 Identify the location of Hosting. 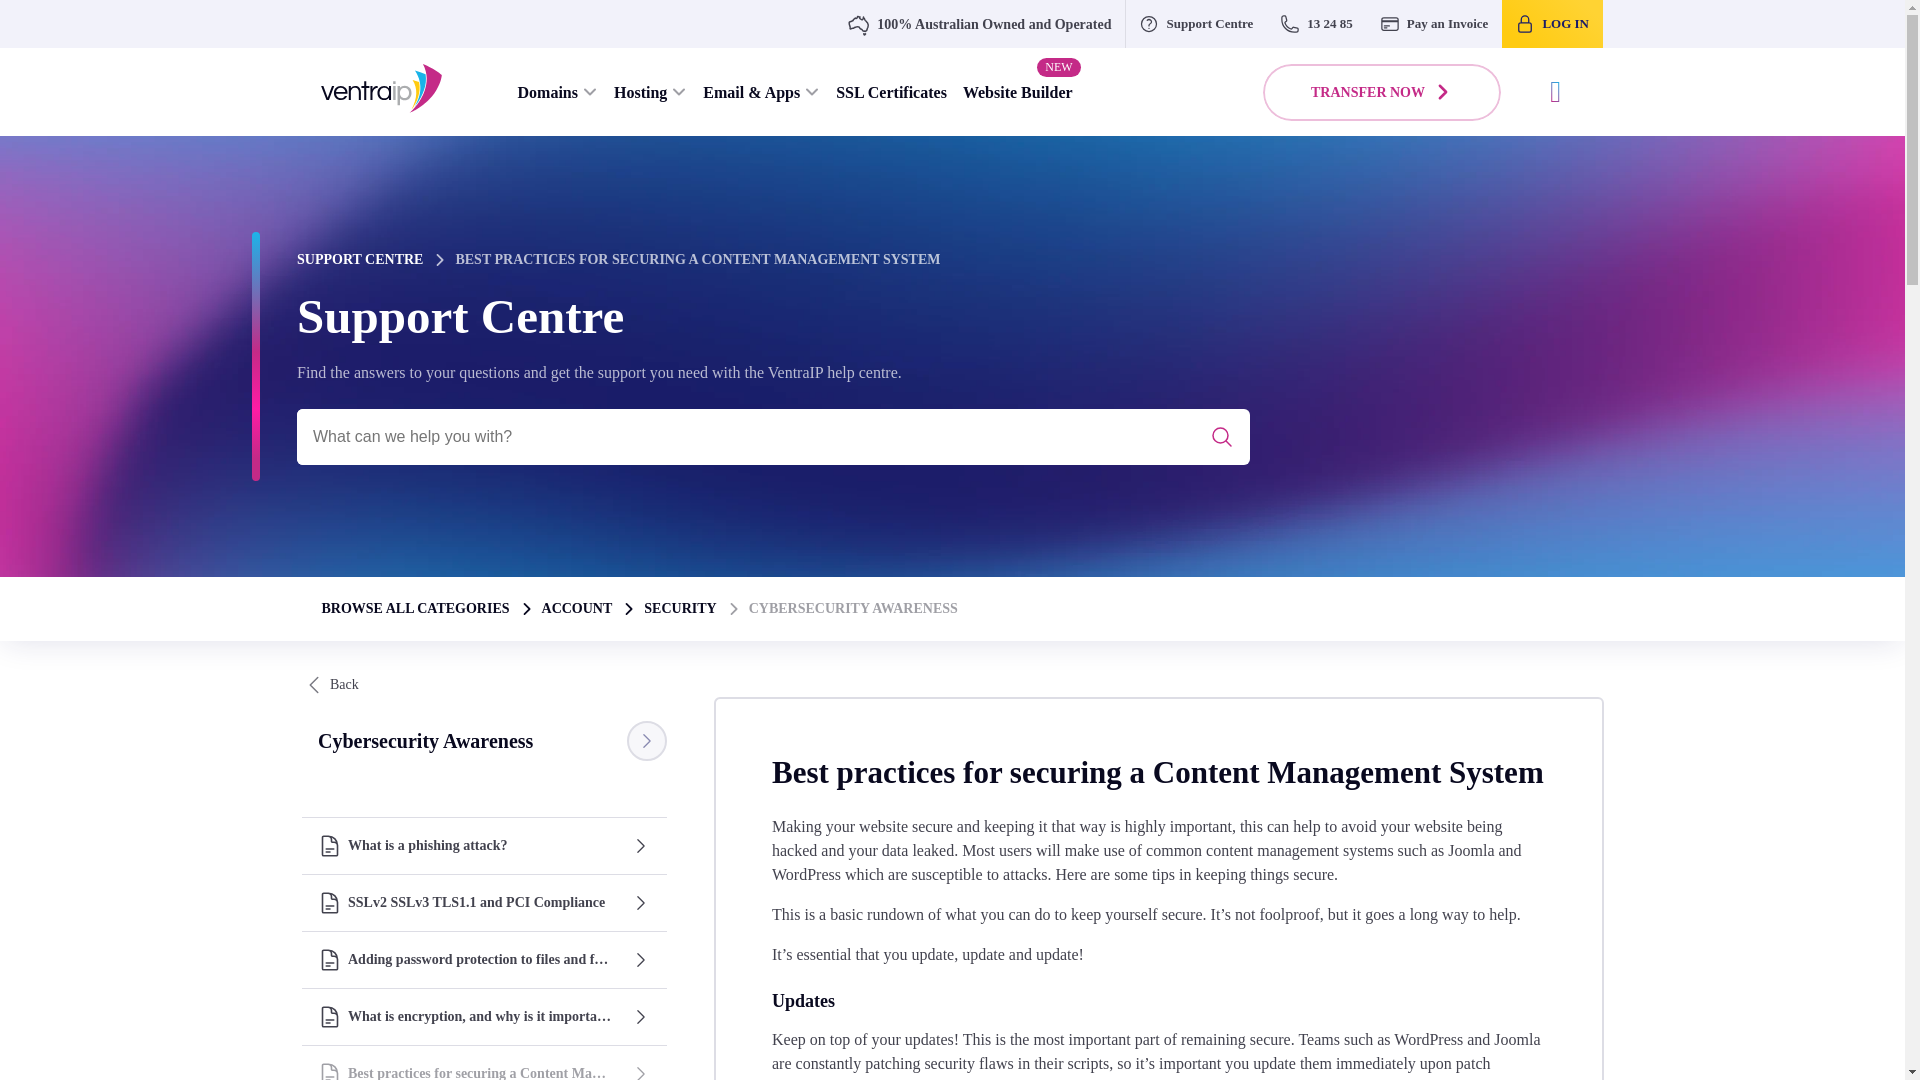
(650, 92).